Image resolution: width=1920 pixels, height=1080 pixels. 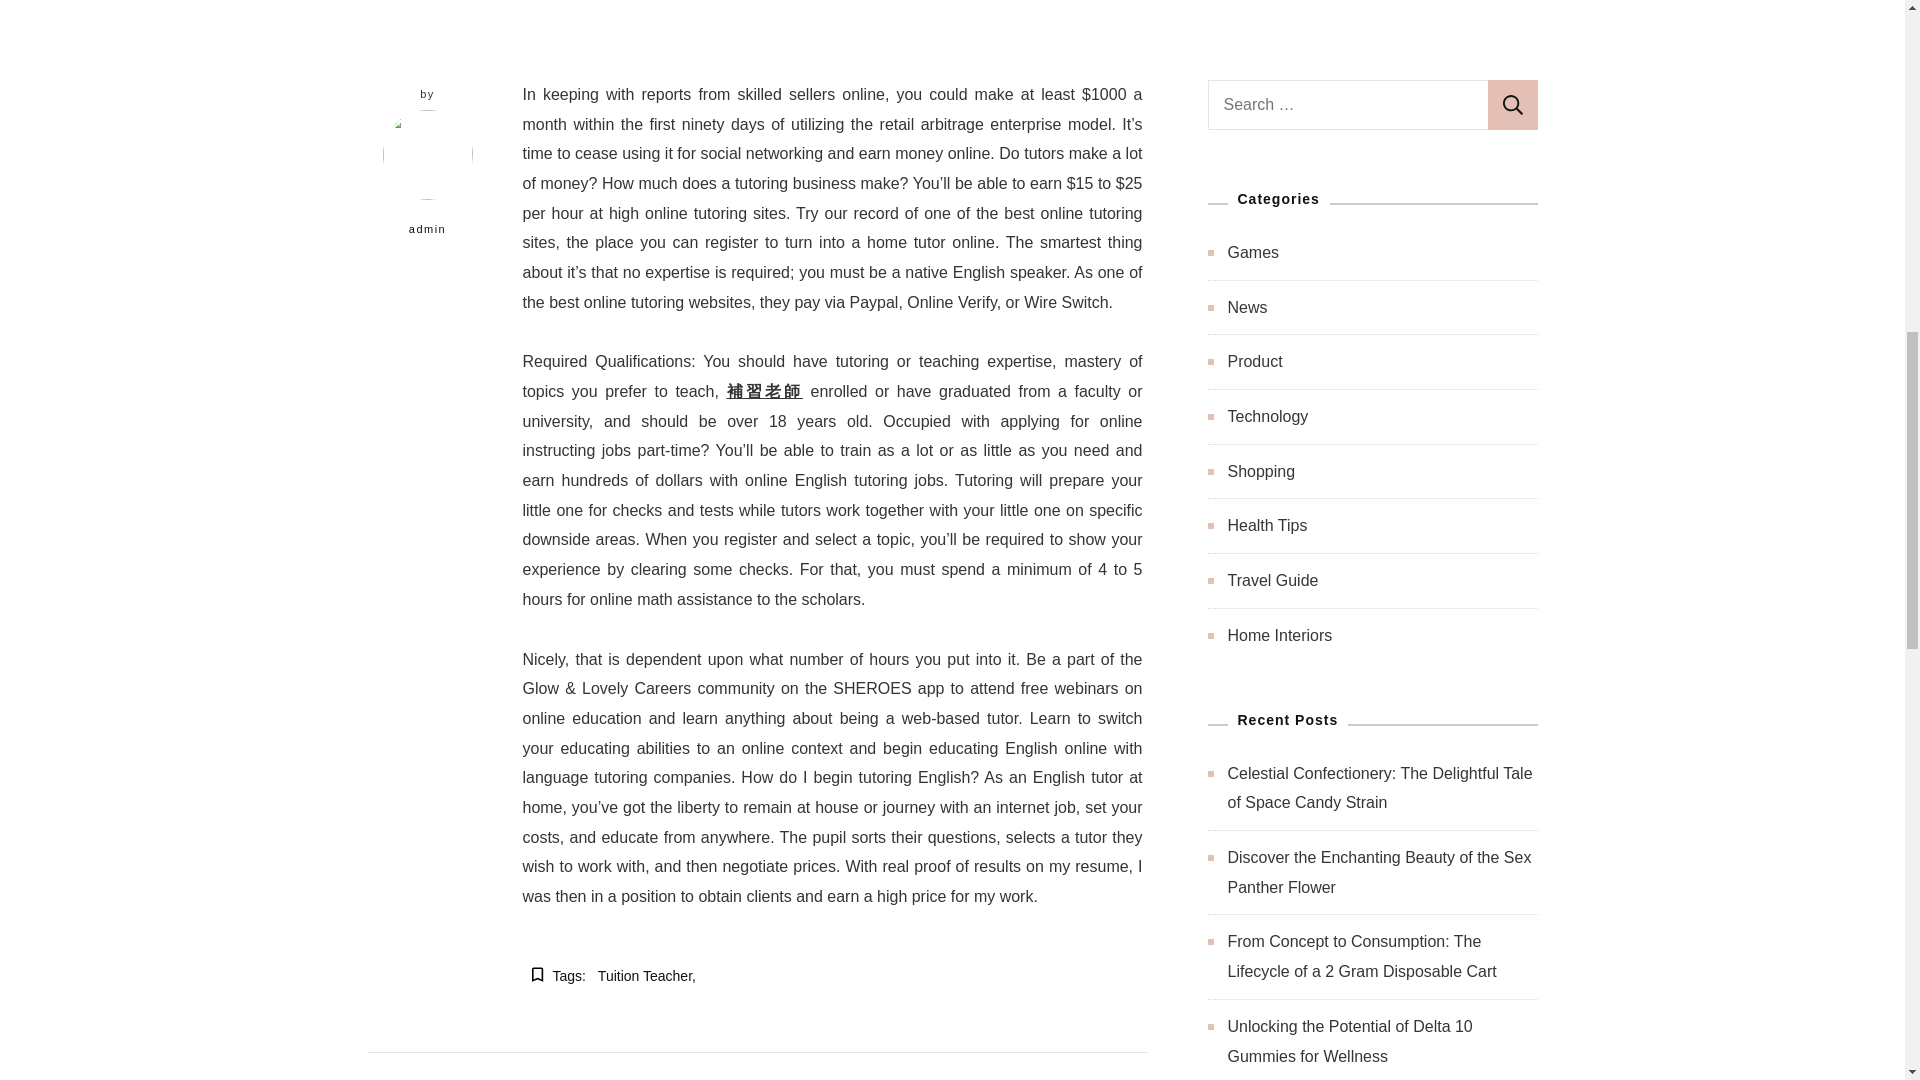 What do you see at coordinates (428, 184) in the screenshot?
I see `admin` at bounding box center [428, 184].